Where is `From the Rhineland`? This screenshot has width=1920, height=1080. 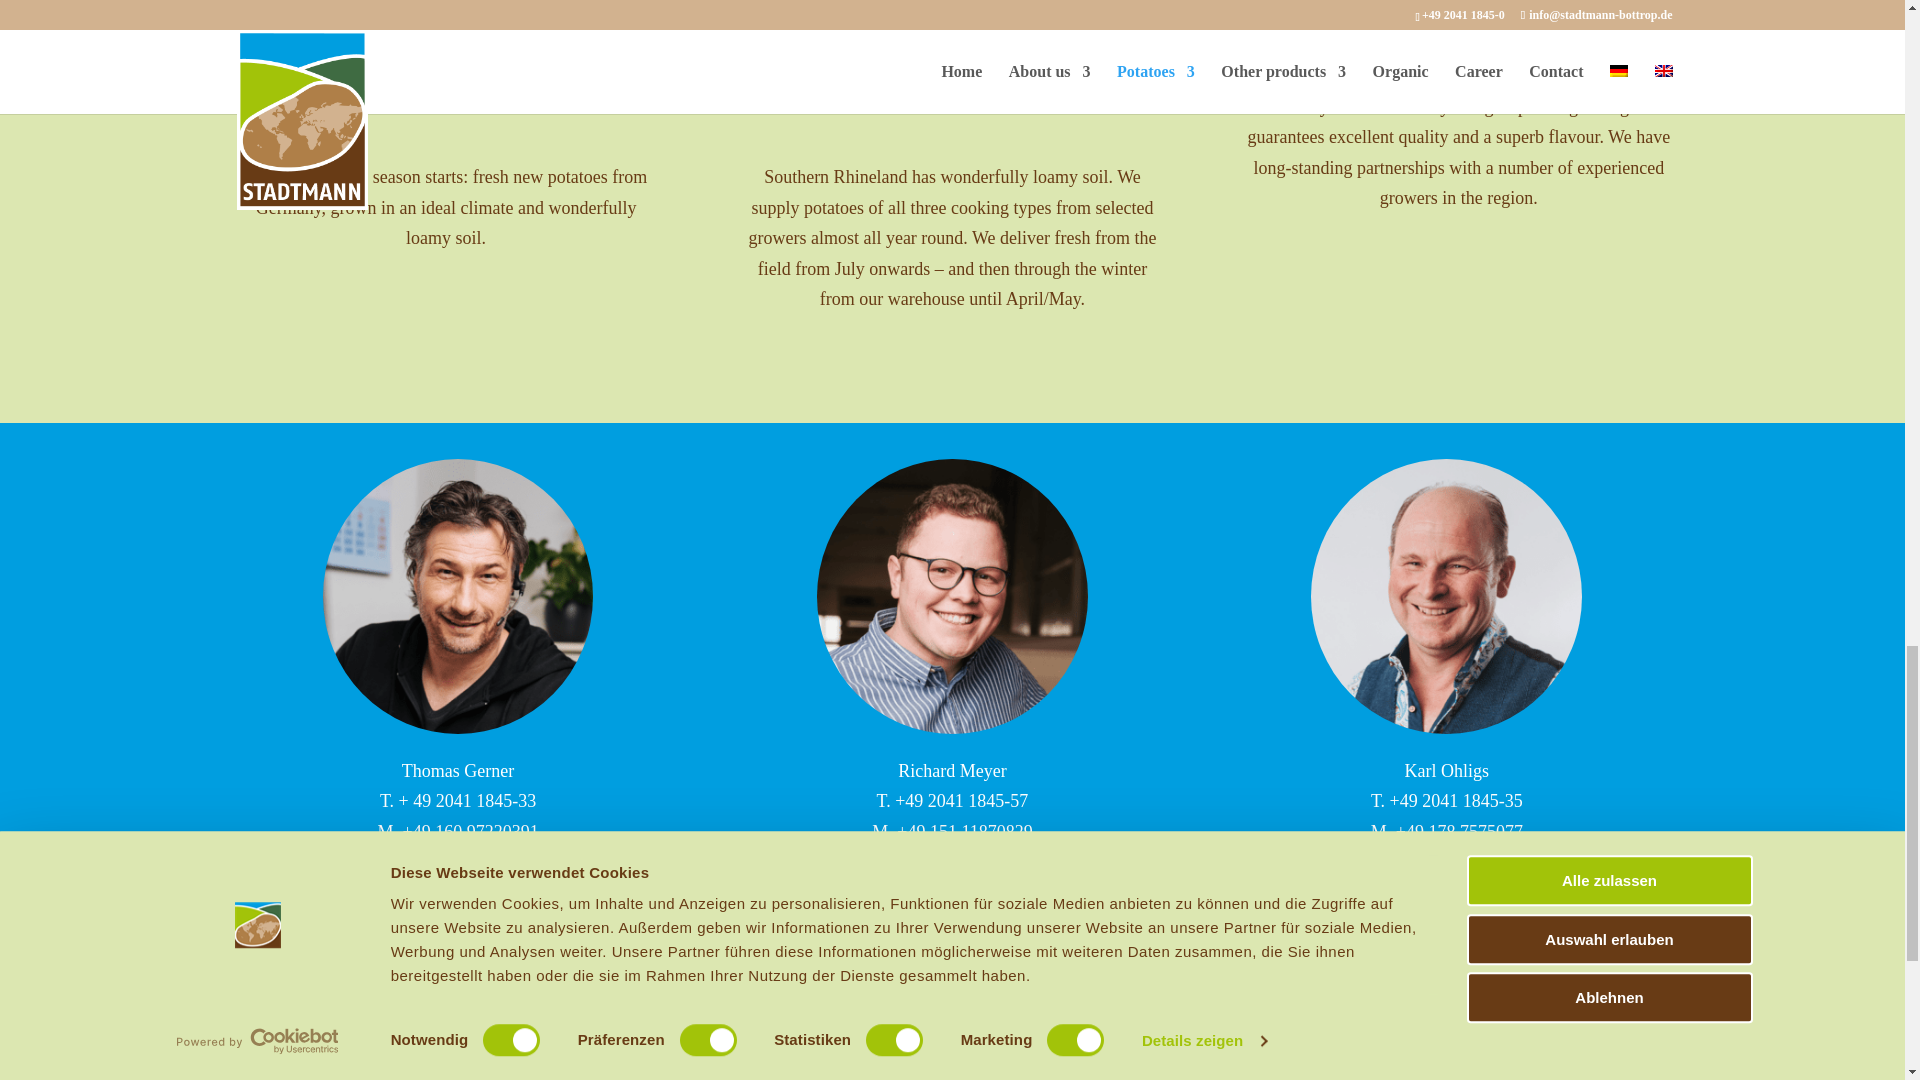
From the Rhineland is located at coordinates (952, 61).